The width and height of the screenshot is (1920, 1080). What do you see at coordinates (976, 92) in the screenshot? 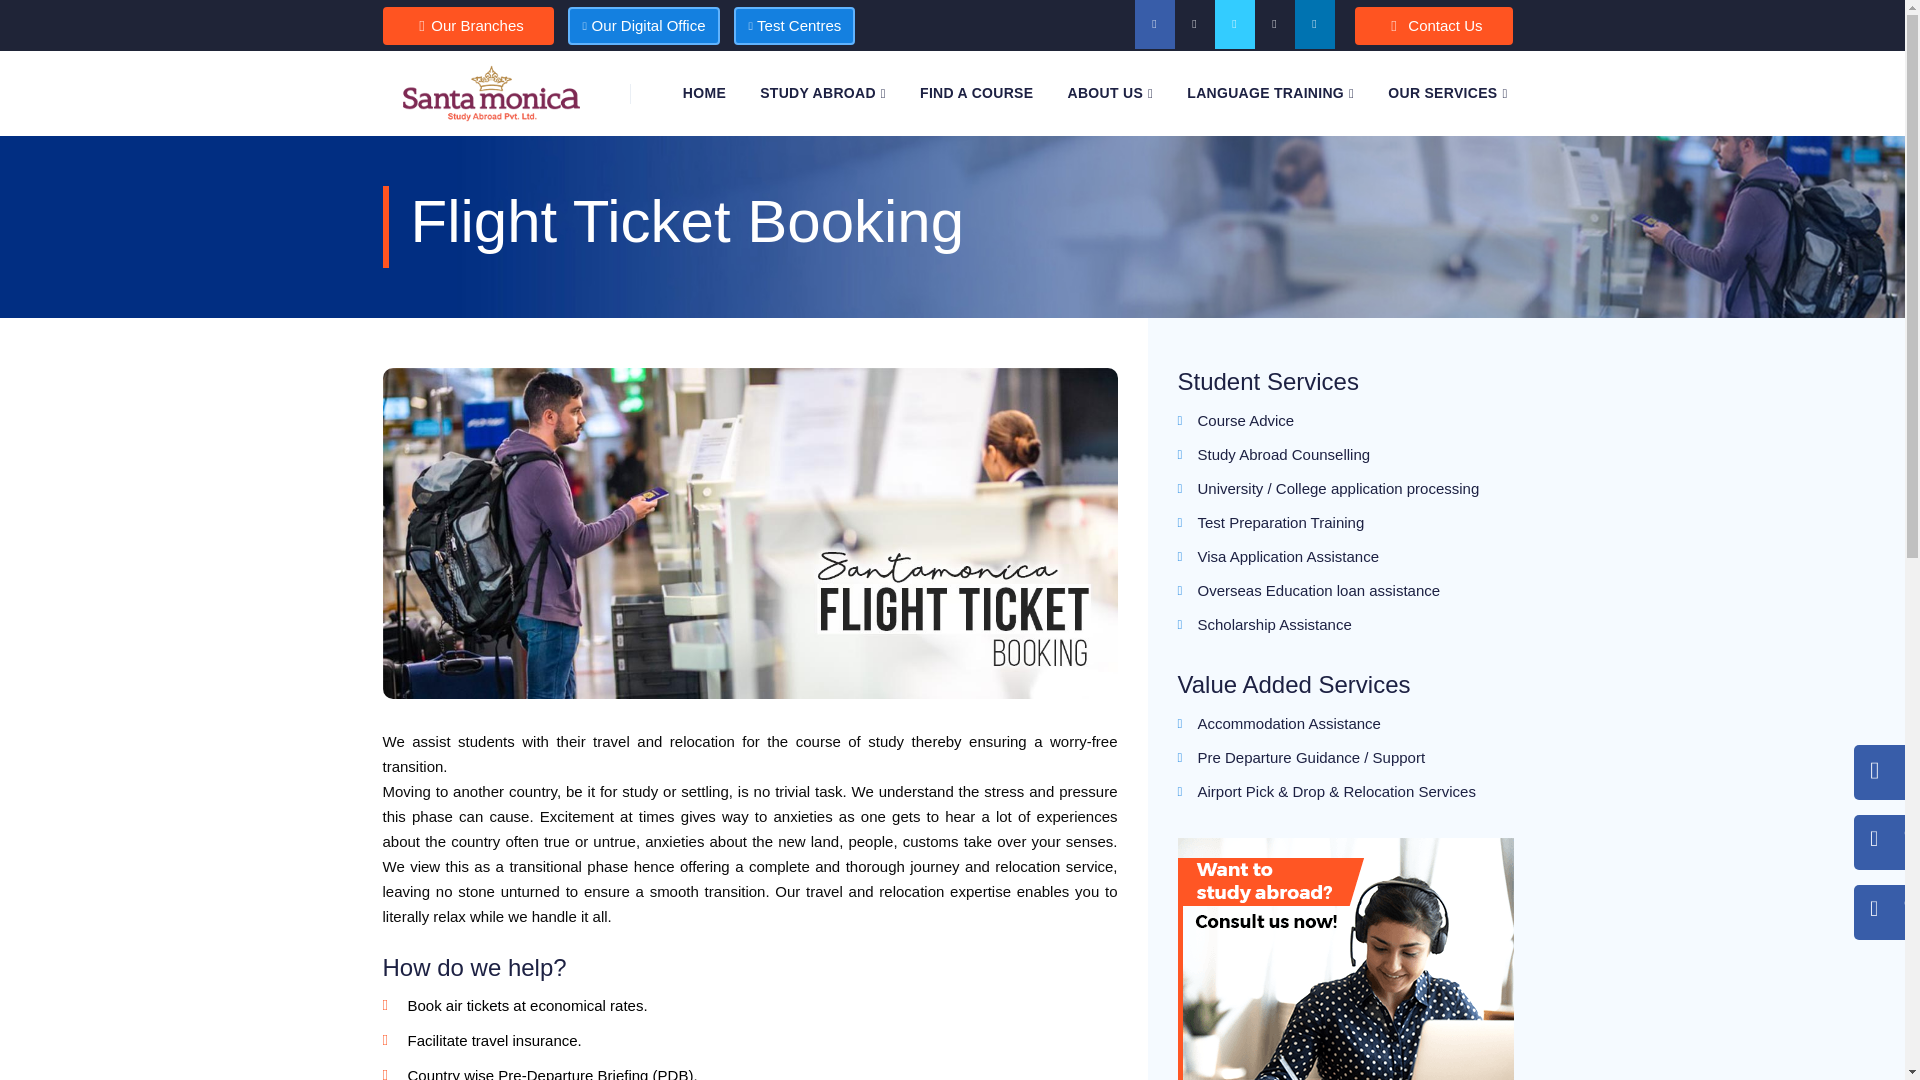
I see `FIND A COURSE` at bounding box center [976, 92].